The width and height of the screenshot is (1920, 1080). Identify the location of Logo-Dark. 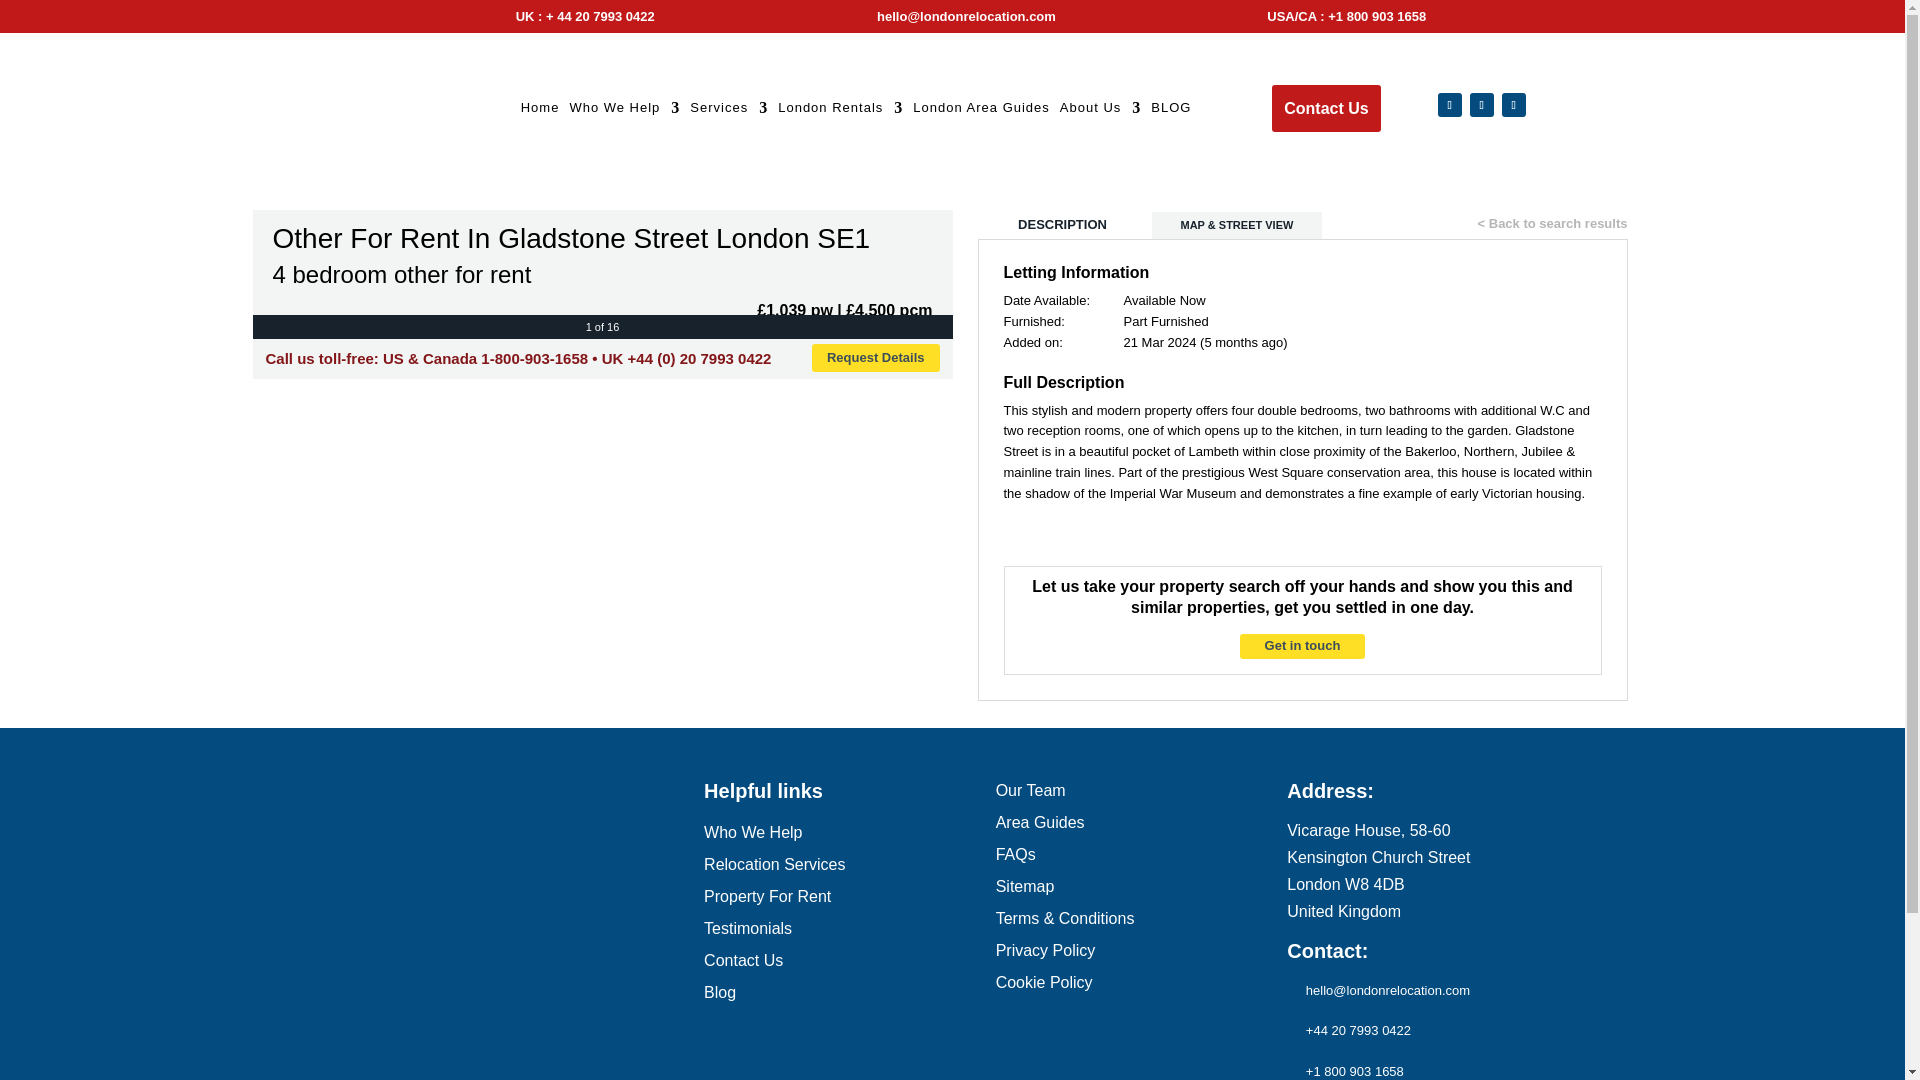
(386, 108).